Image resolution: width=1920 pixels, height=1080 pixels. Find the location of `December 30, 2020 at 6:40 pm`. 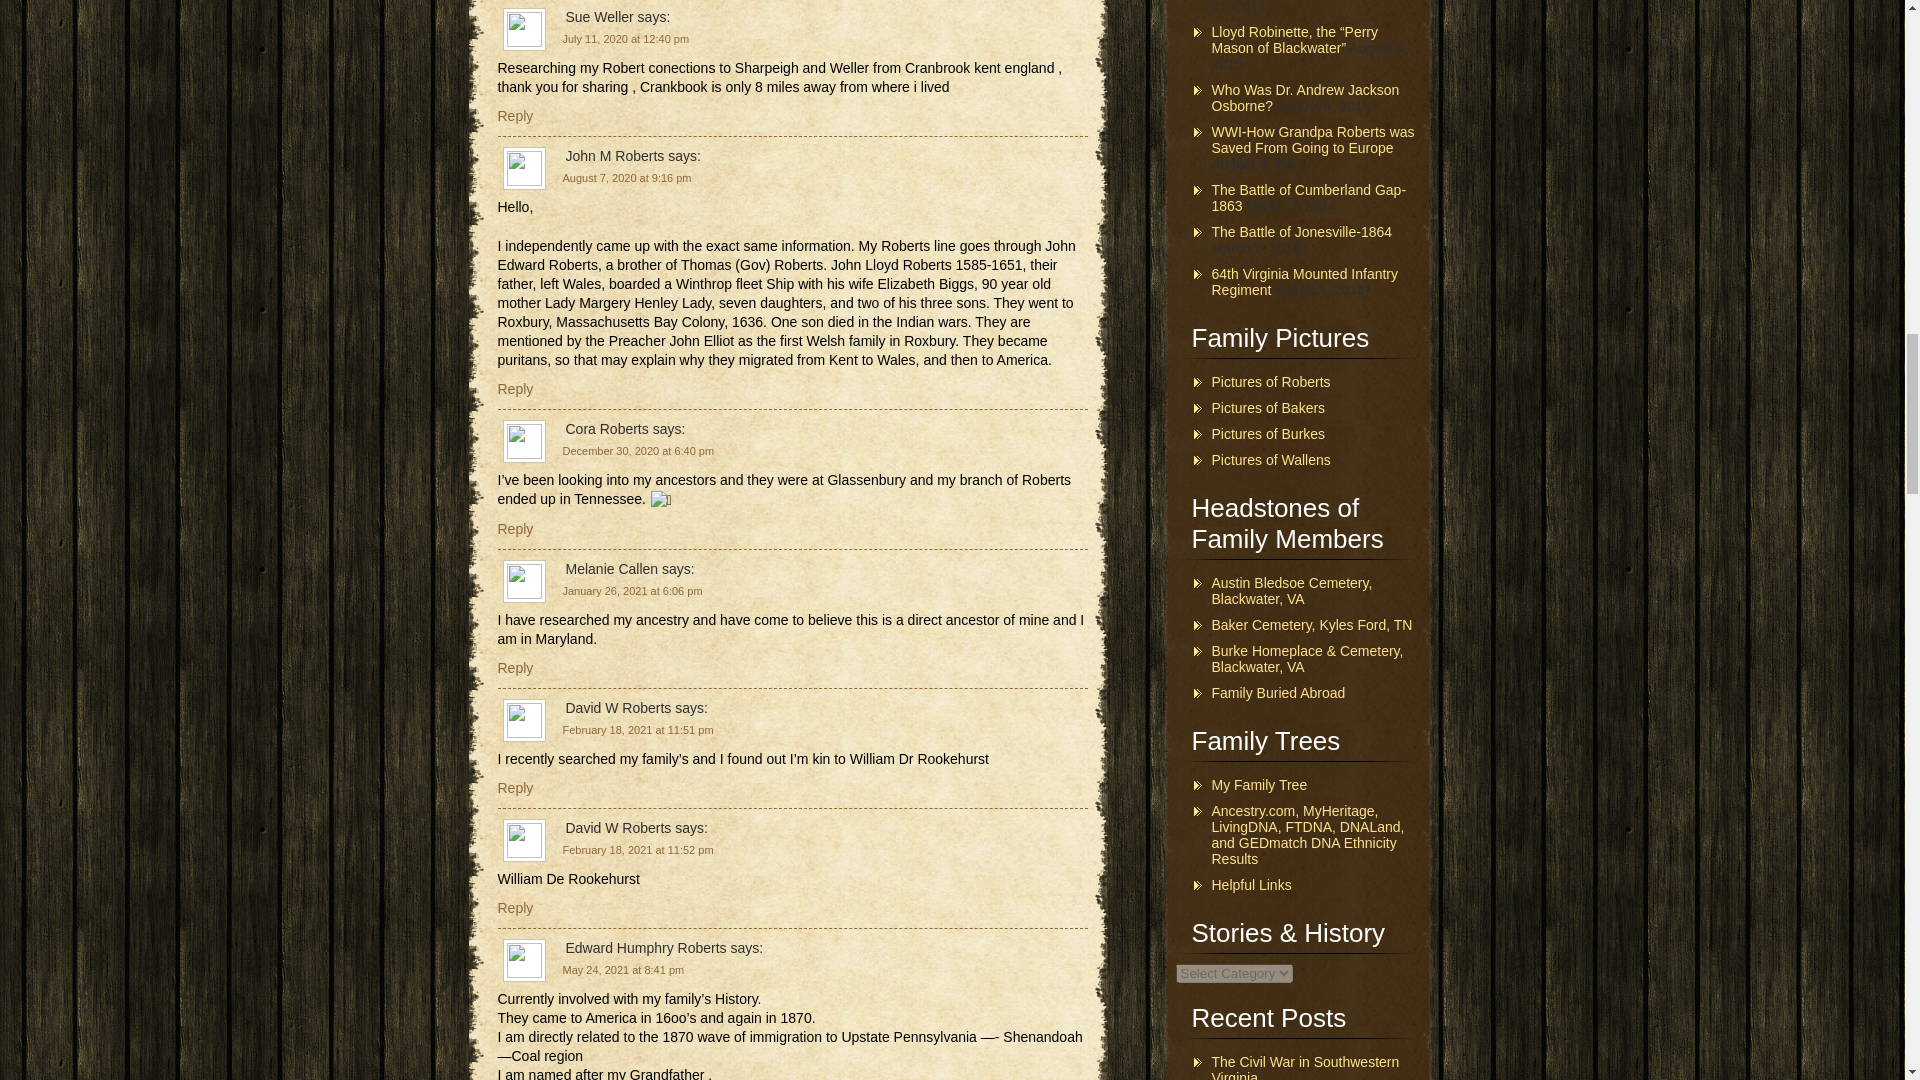

December 30, 2020 at 6:40 pm is located at coordinates (638, 450).